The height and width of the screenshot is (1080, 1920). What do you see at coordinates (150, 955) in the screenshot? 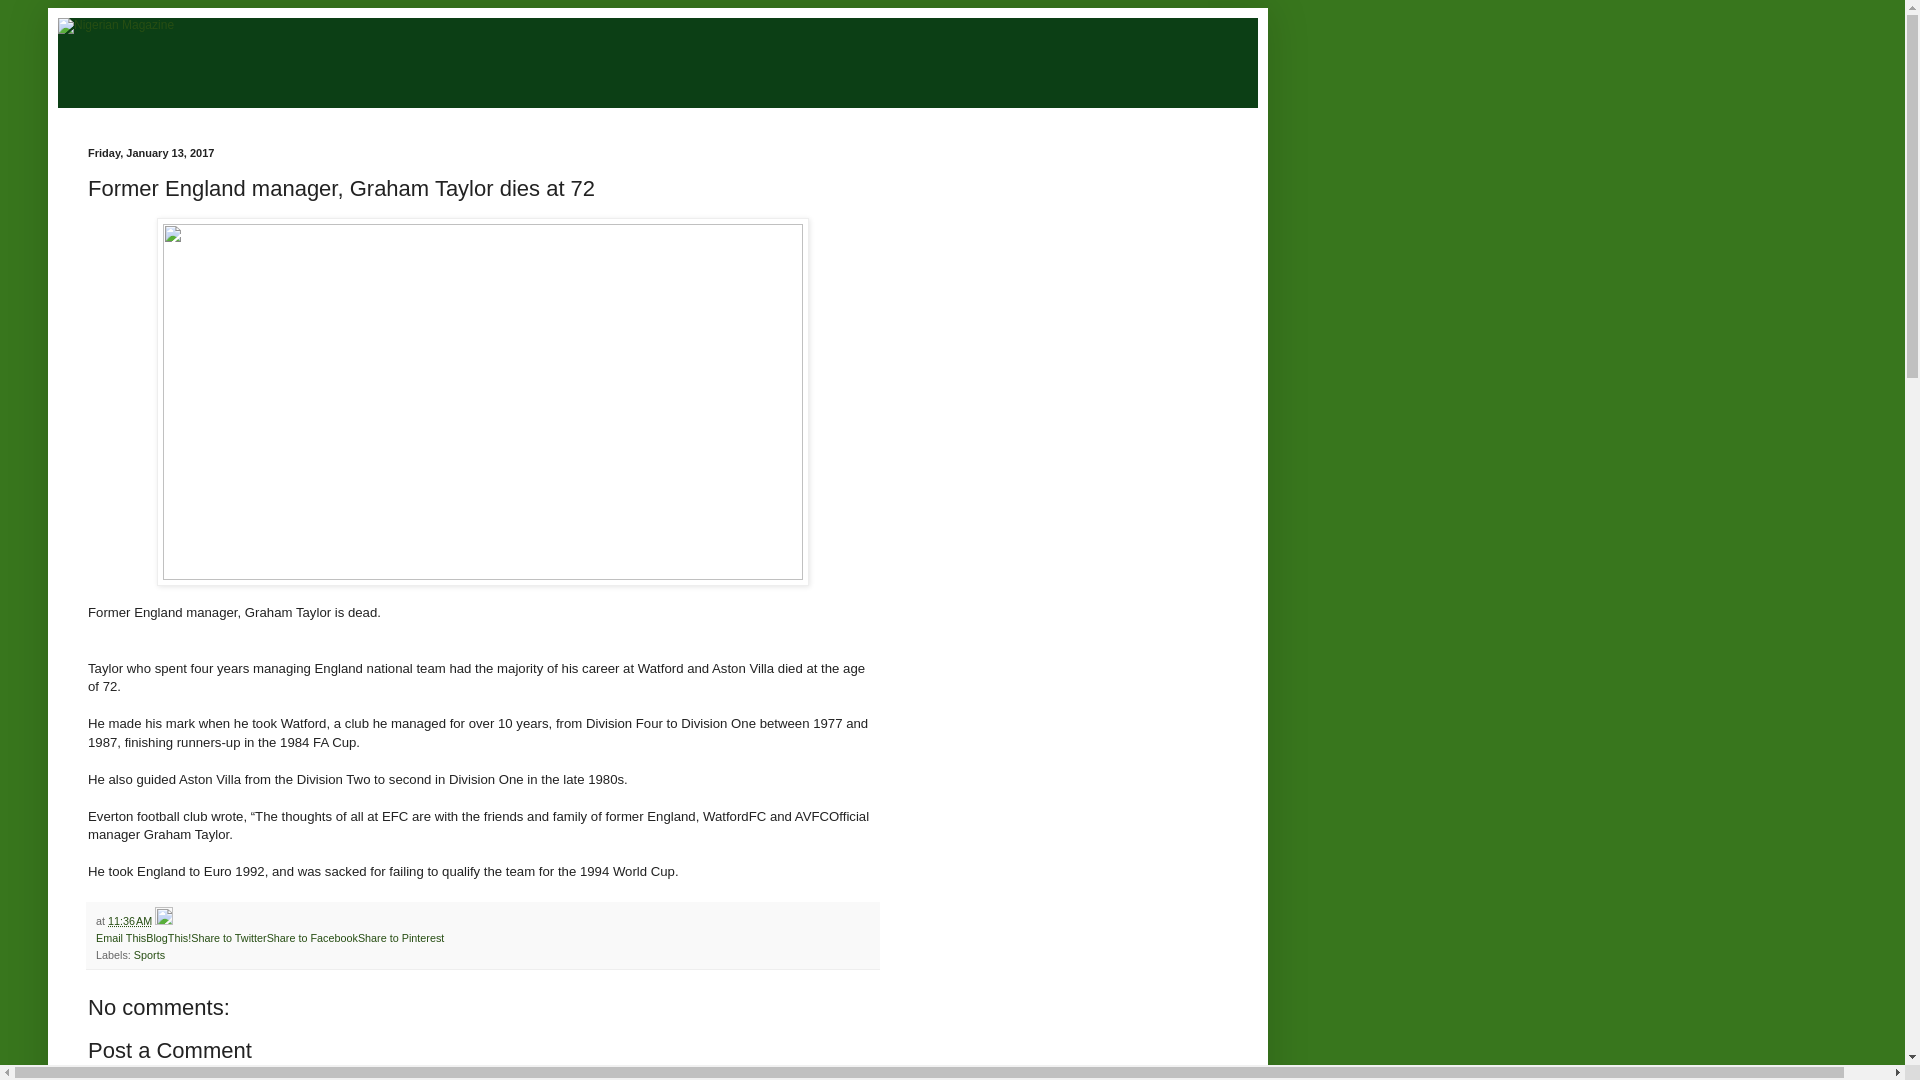
I see `Sports` at bounding box center [150, 955].